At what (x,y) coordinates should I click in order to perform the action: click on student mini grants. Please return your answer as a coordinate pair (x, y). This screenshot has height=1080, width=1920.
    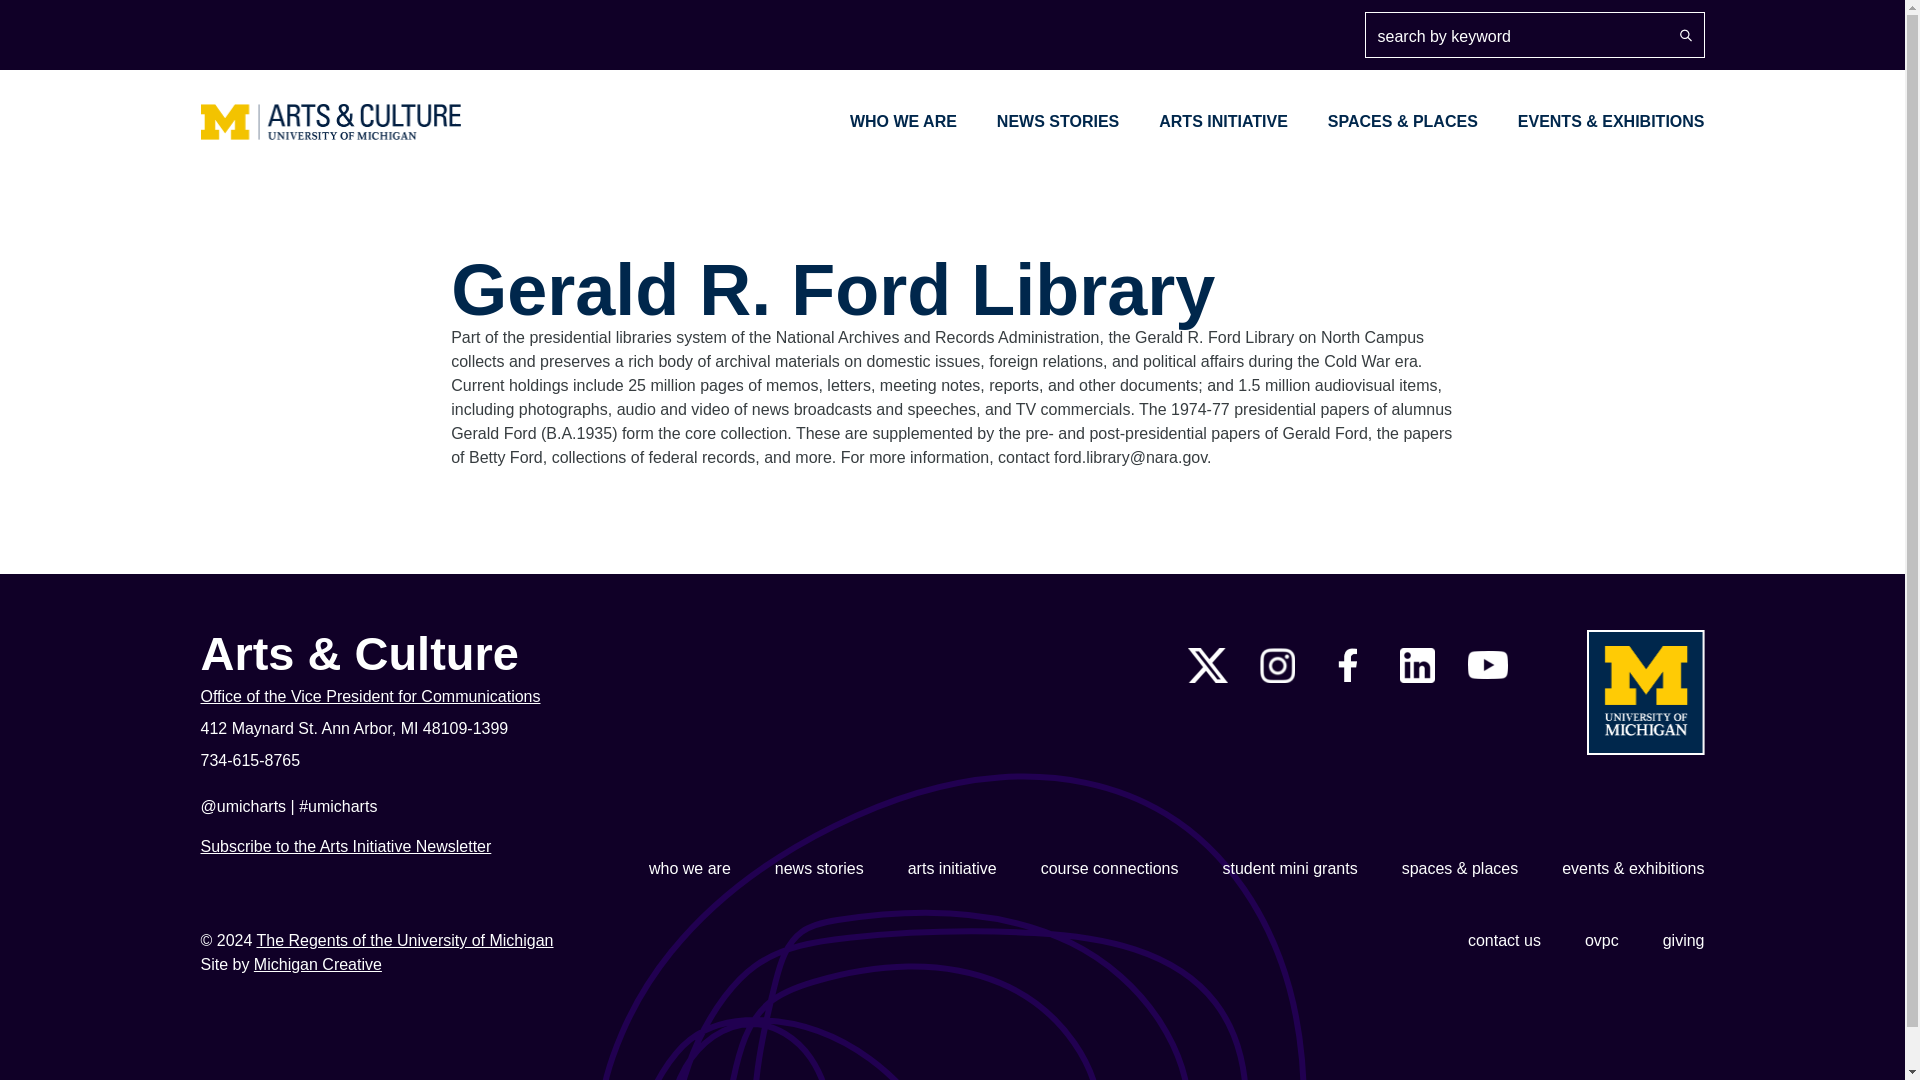
    Looking at the image, I should click on (1289, 869).